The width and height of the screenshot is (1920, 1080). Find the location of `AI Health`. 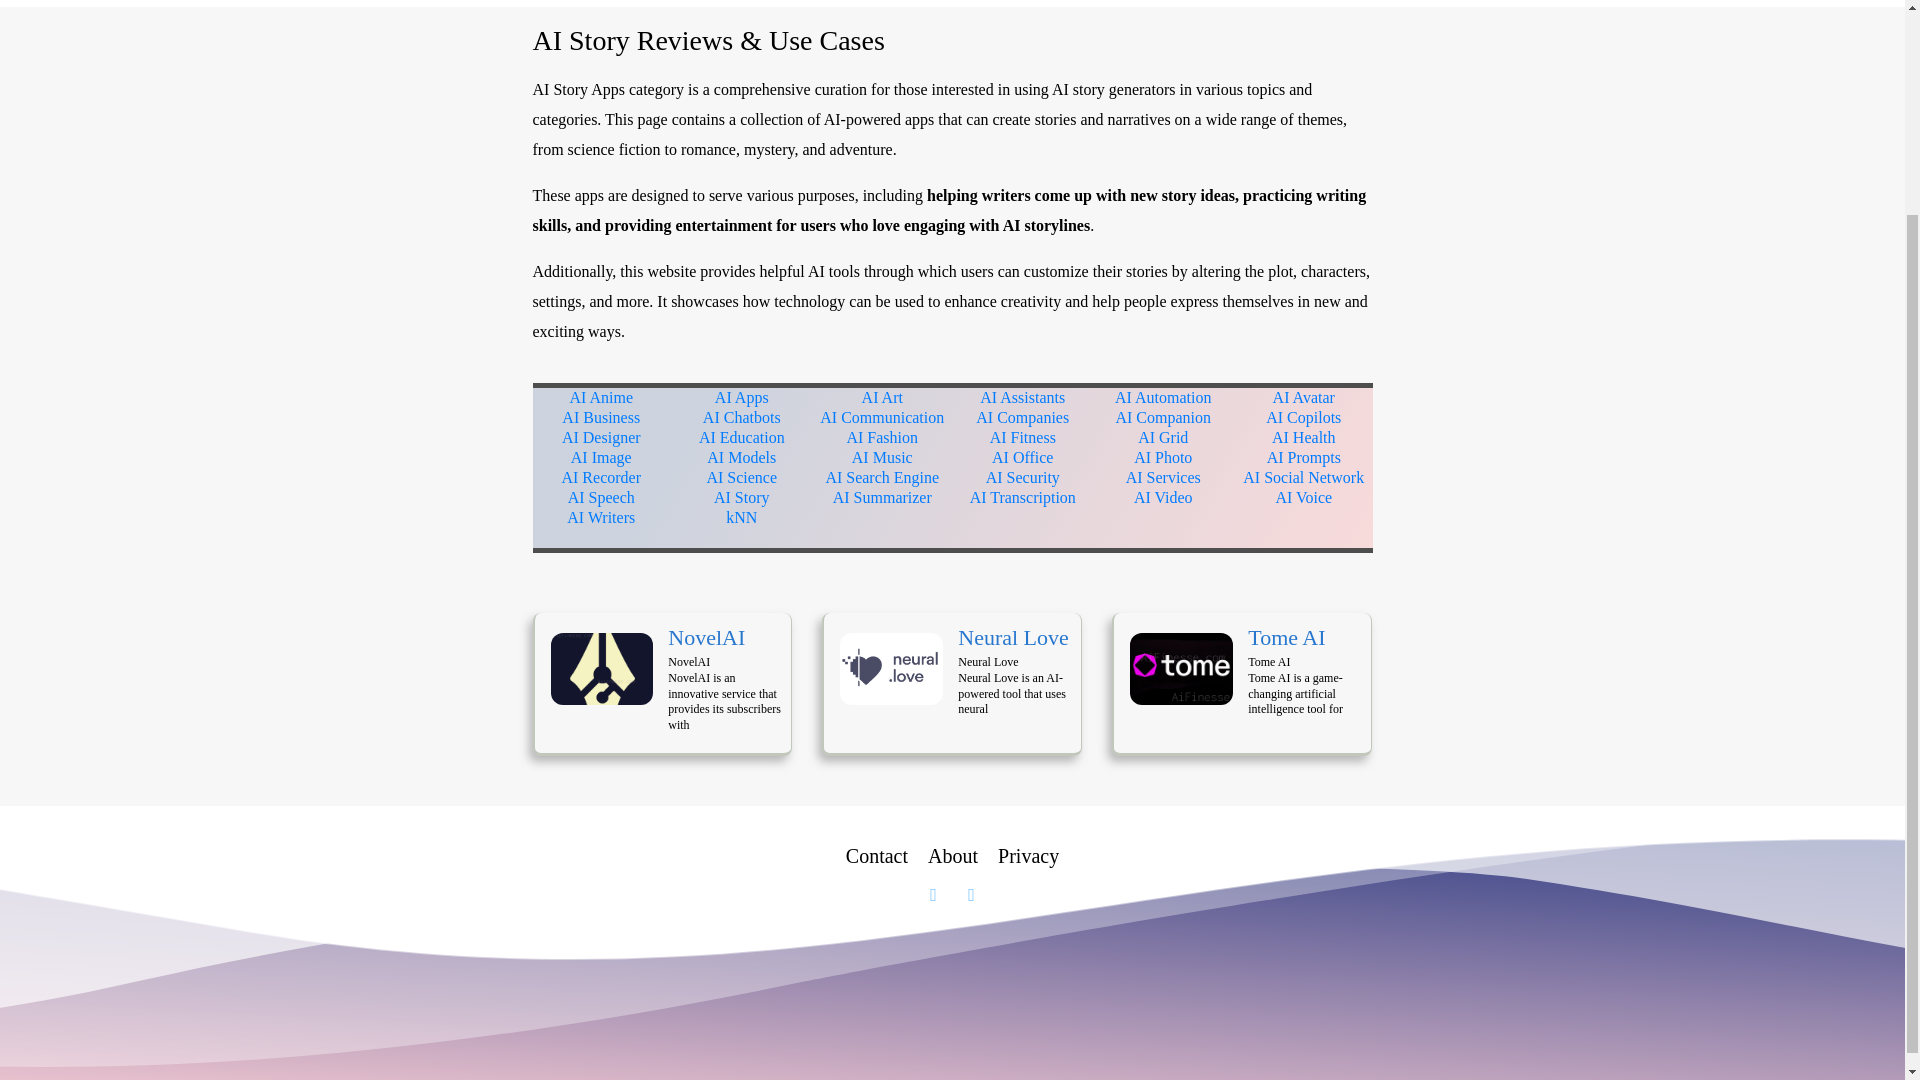

AI Health is located at coordinates (1304, 437).